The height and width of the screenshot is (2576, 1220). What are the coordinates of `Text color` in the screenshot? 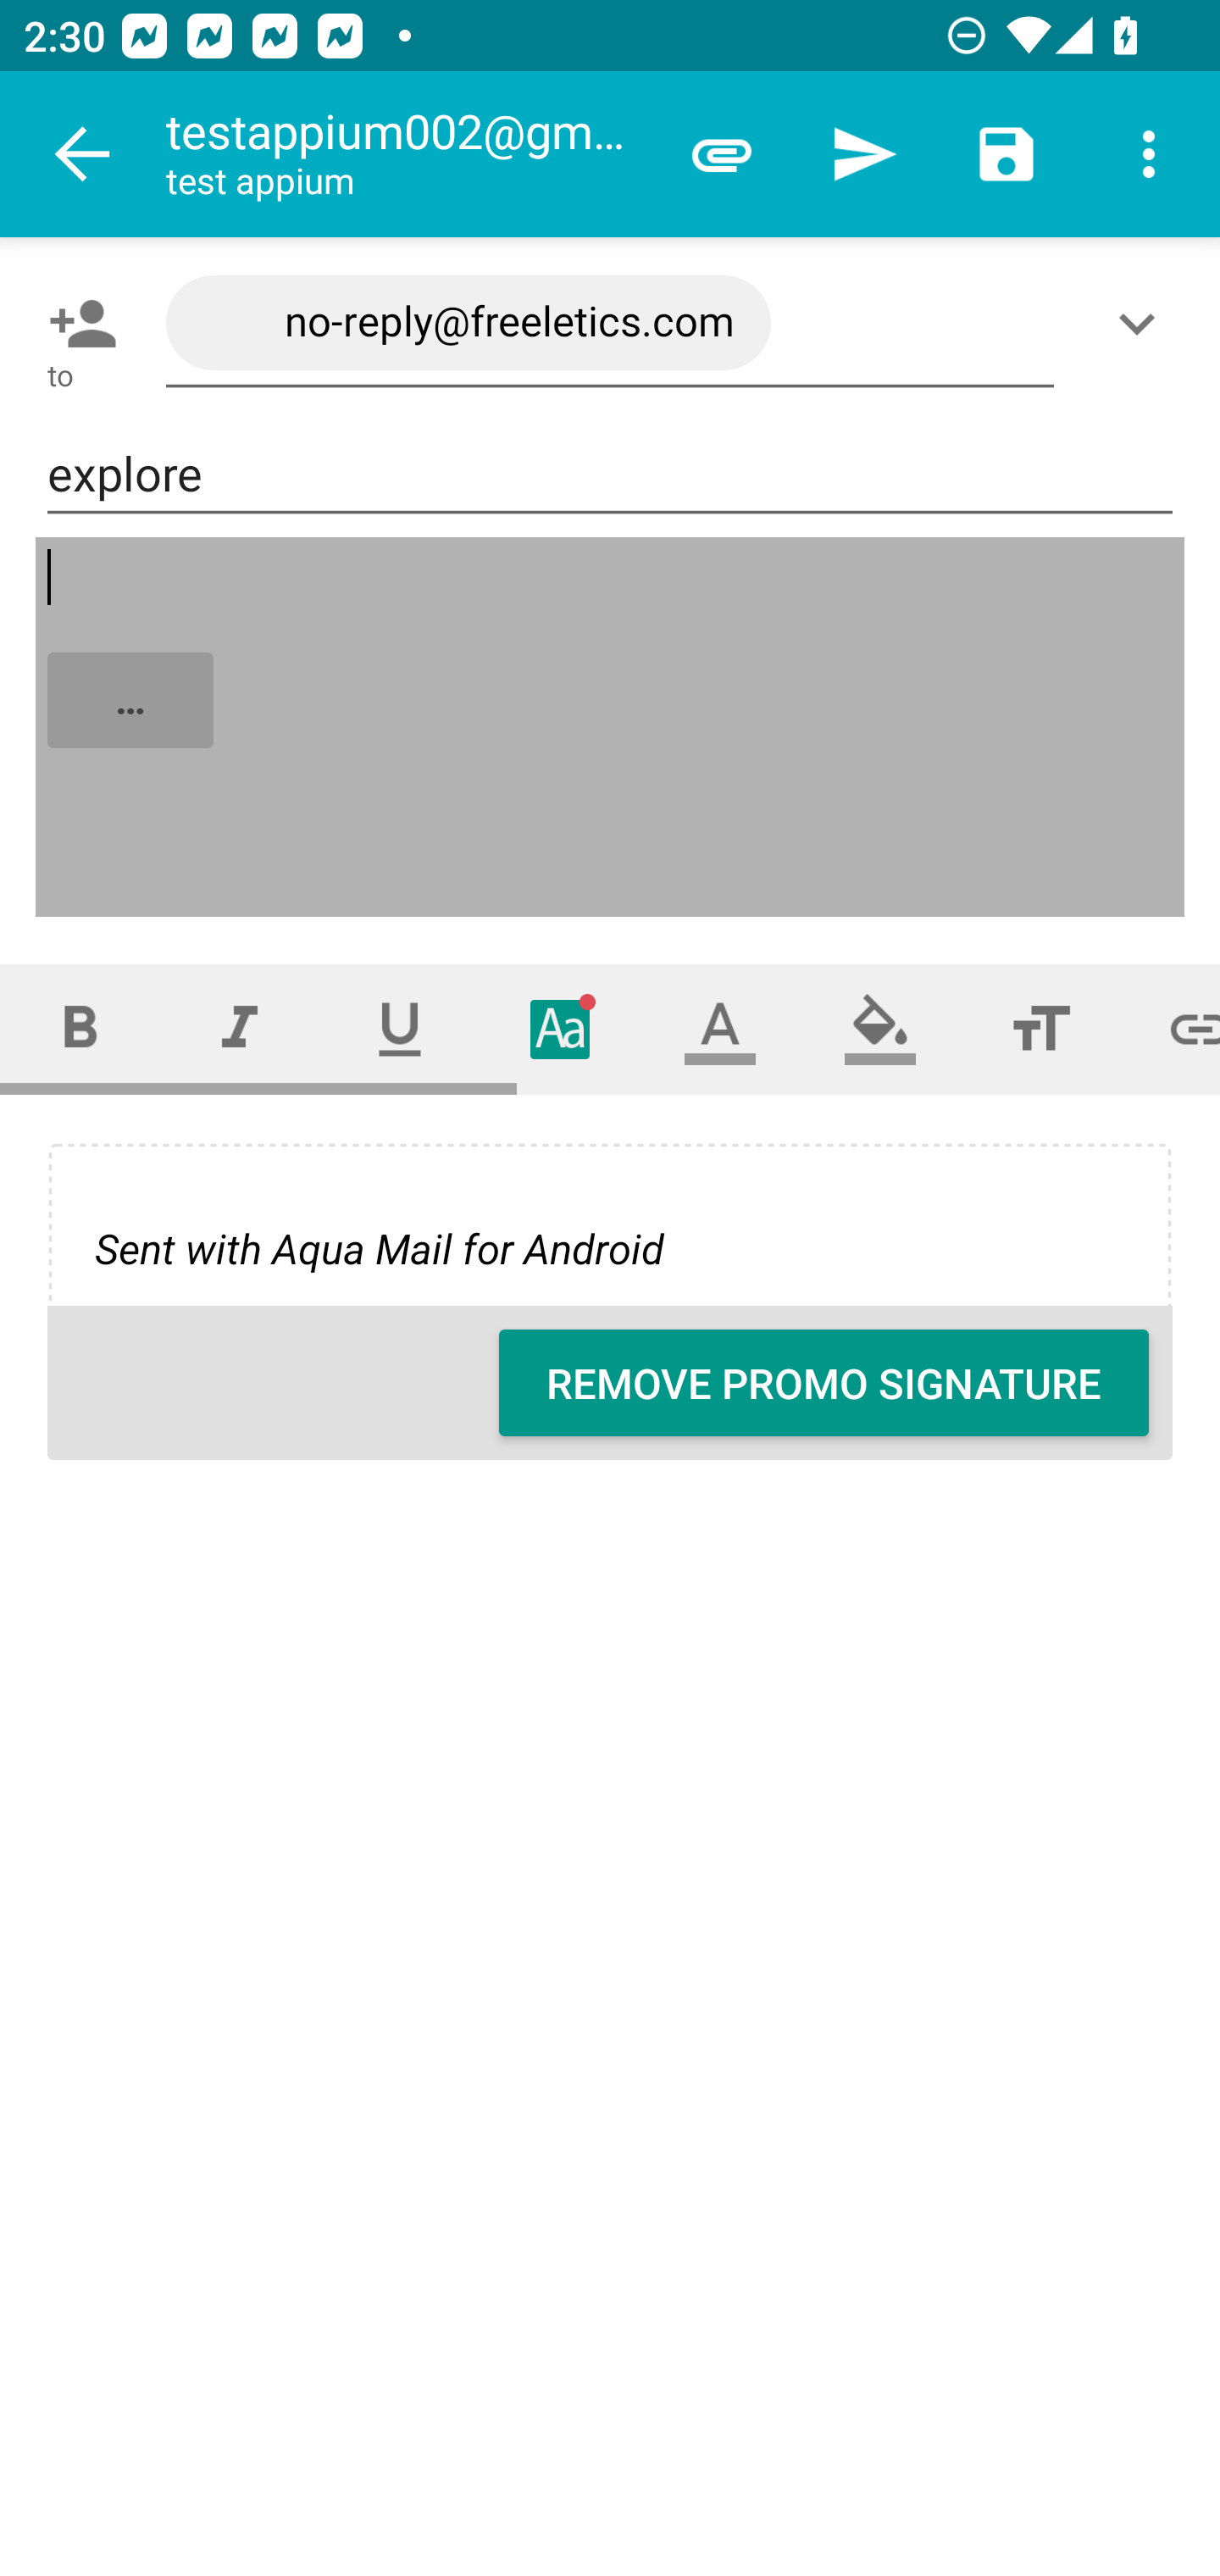 It's located at (720, 1029).